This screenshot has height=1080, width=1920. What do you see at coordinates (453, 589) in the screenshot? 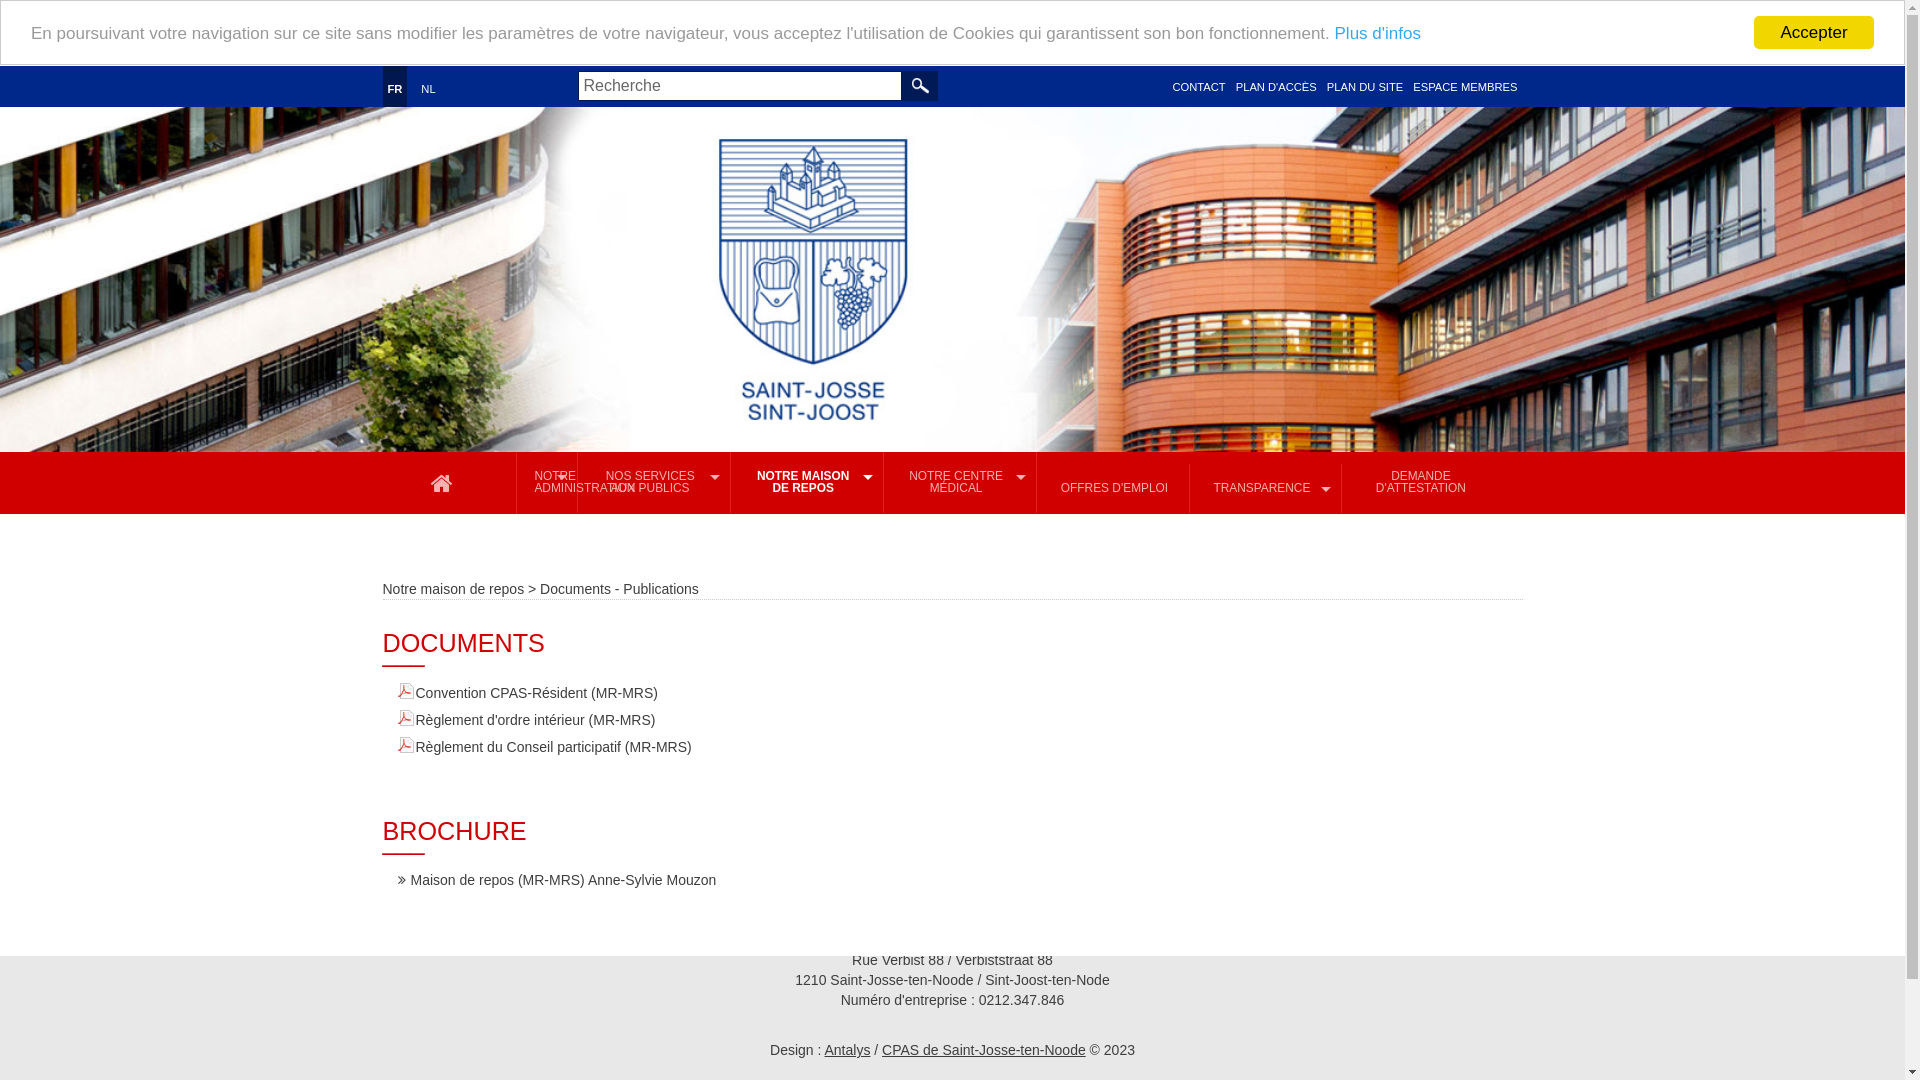
I see `Notre maison de repos` at bounding box center [453, 589].